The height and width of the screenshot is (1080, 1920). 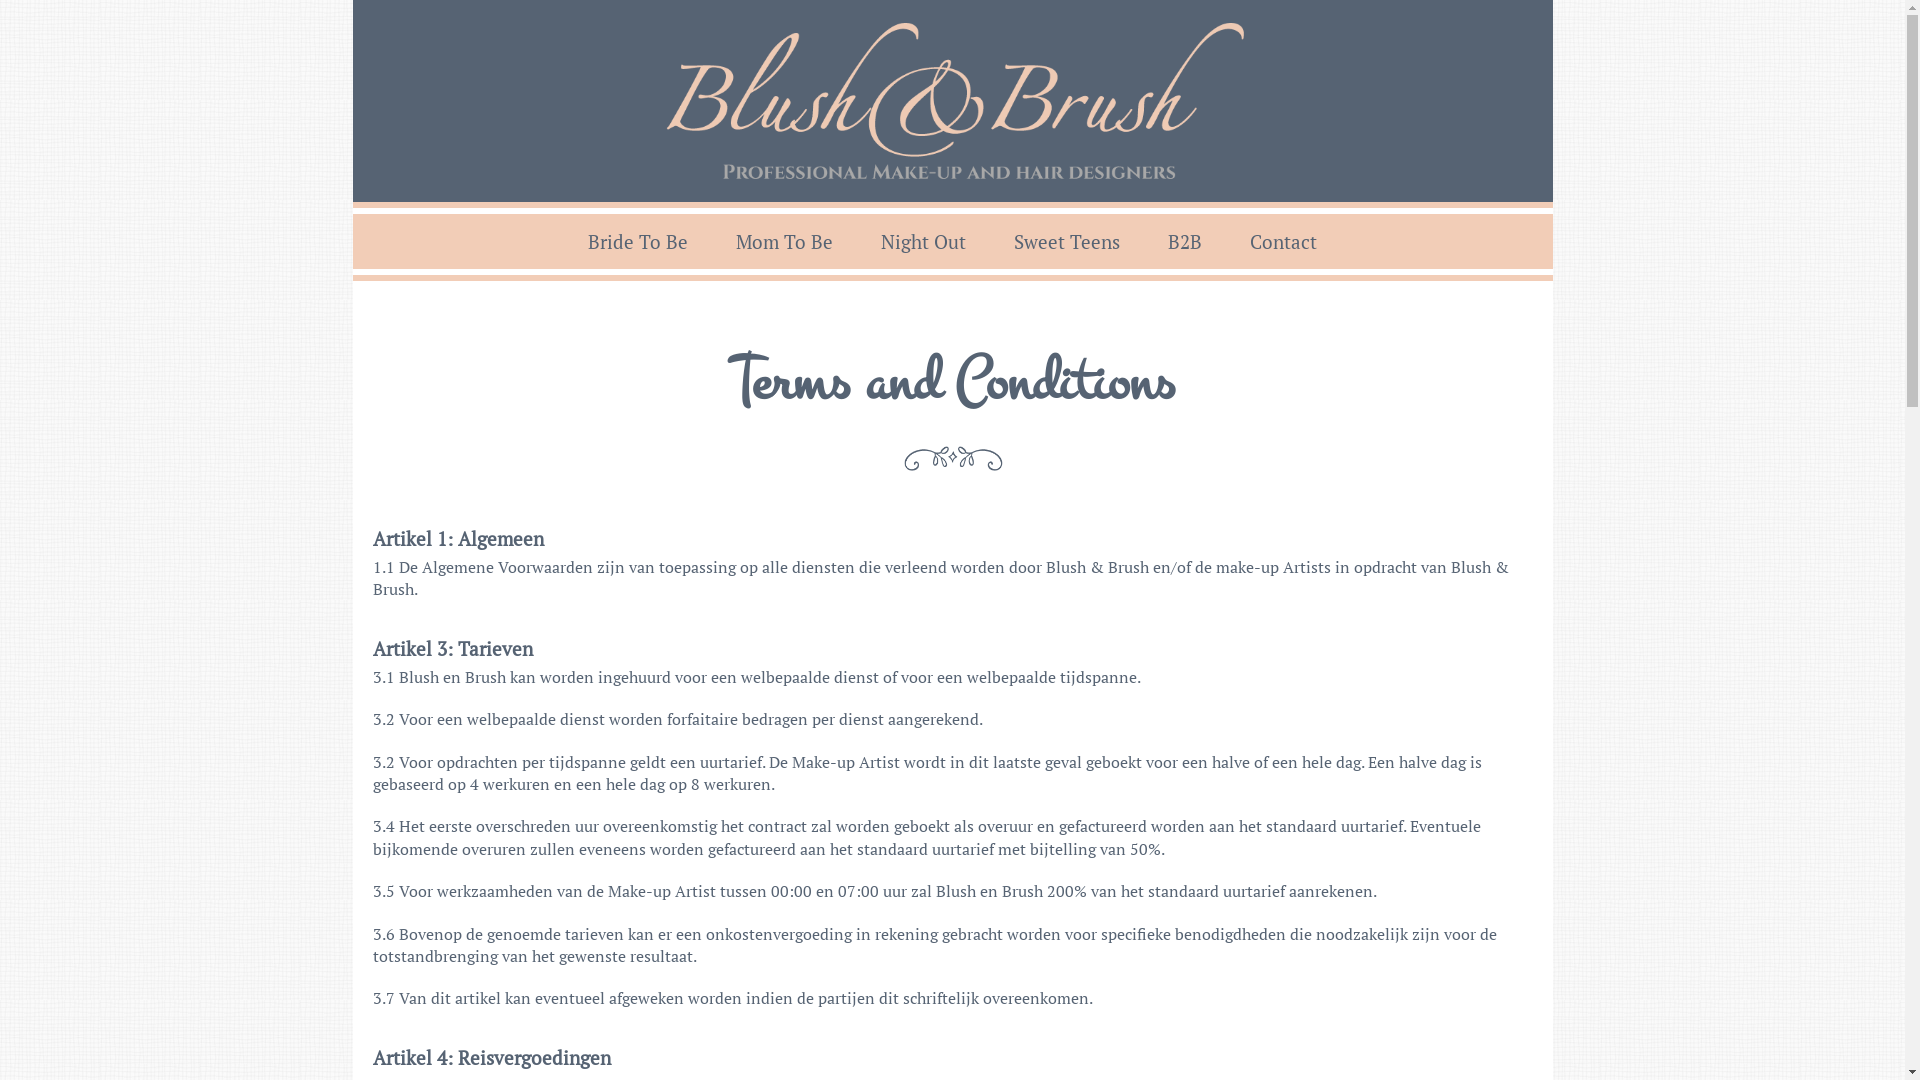 What do you see at coordinates (784, 242) in the screenshot?
I see `Mom To Be` at bounding box center [784, 242].